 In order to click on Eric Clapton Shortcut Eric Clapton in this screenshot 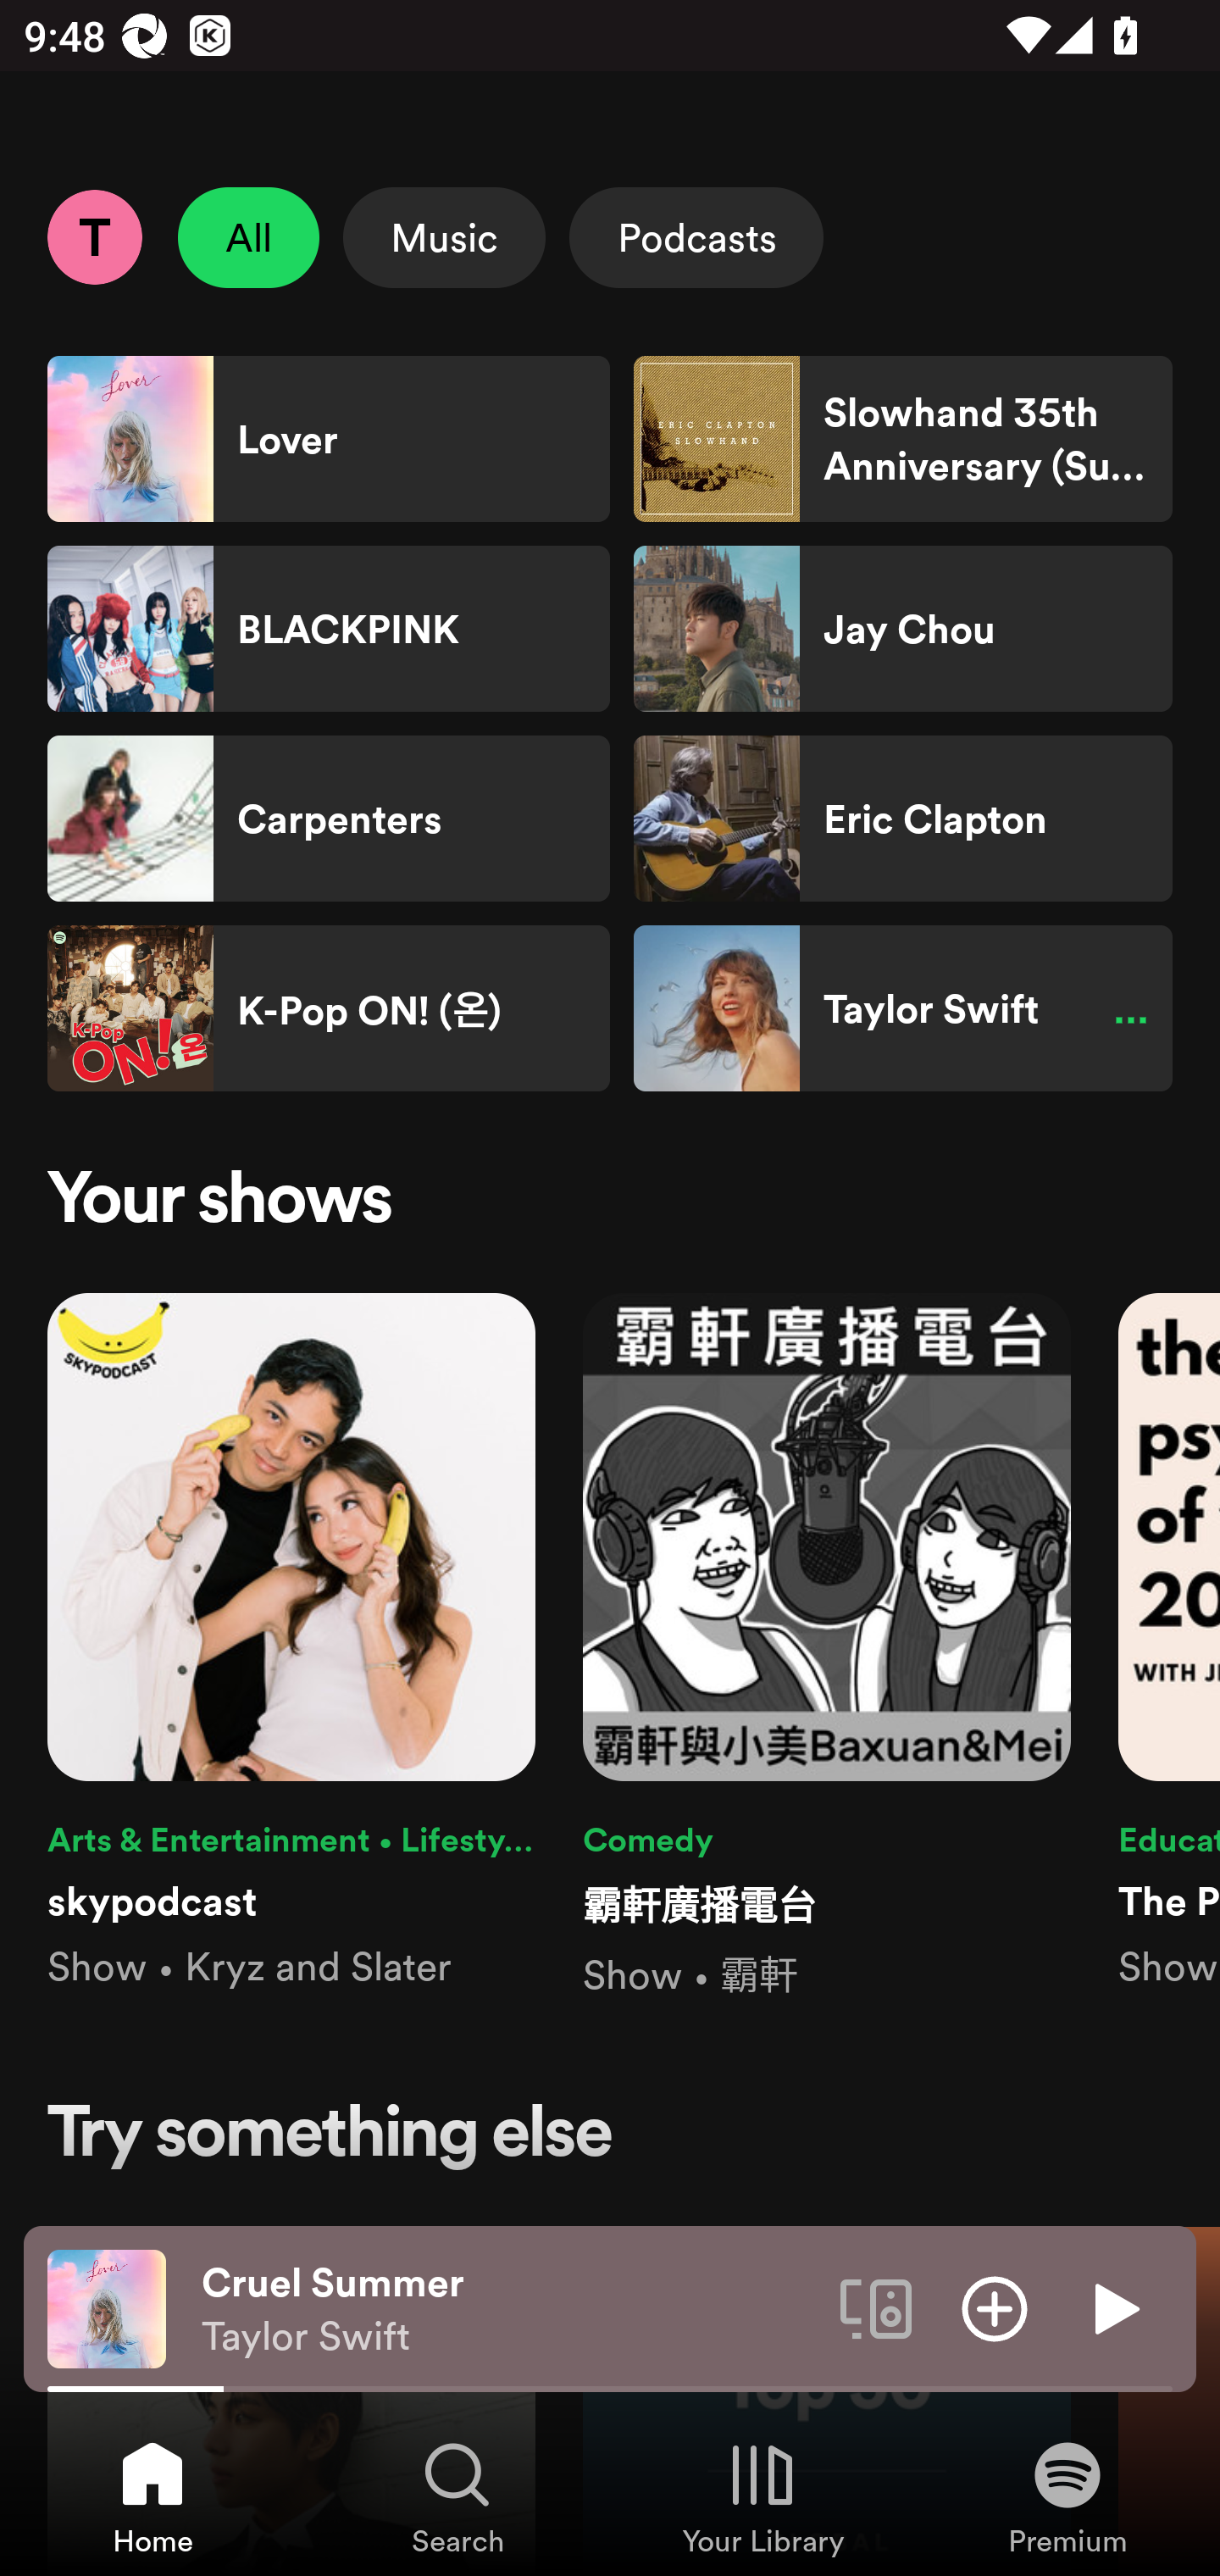, I will do `click(902, 819)`.